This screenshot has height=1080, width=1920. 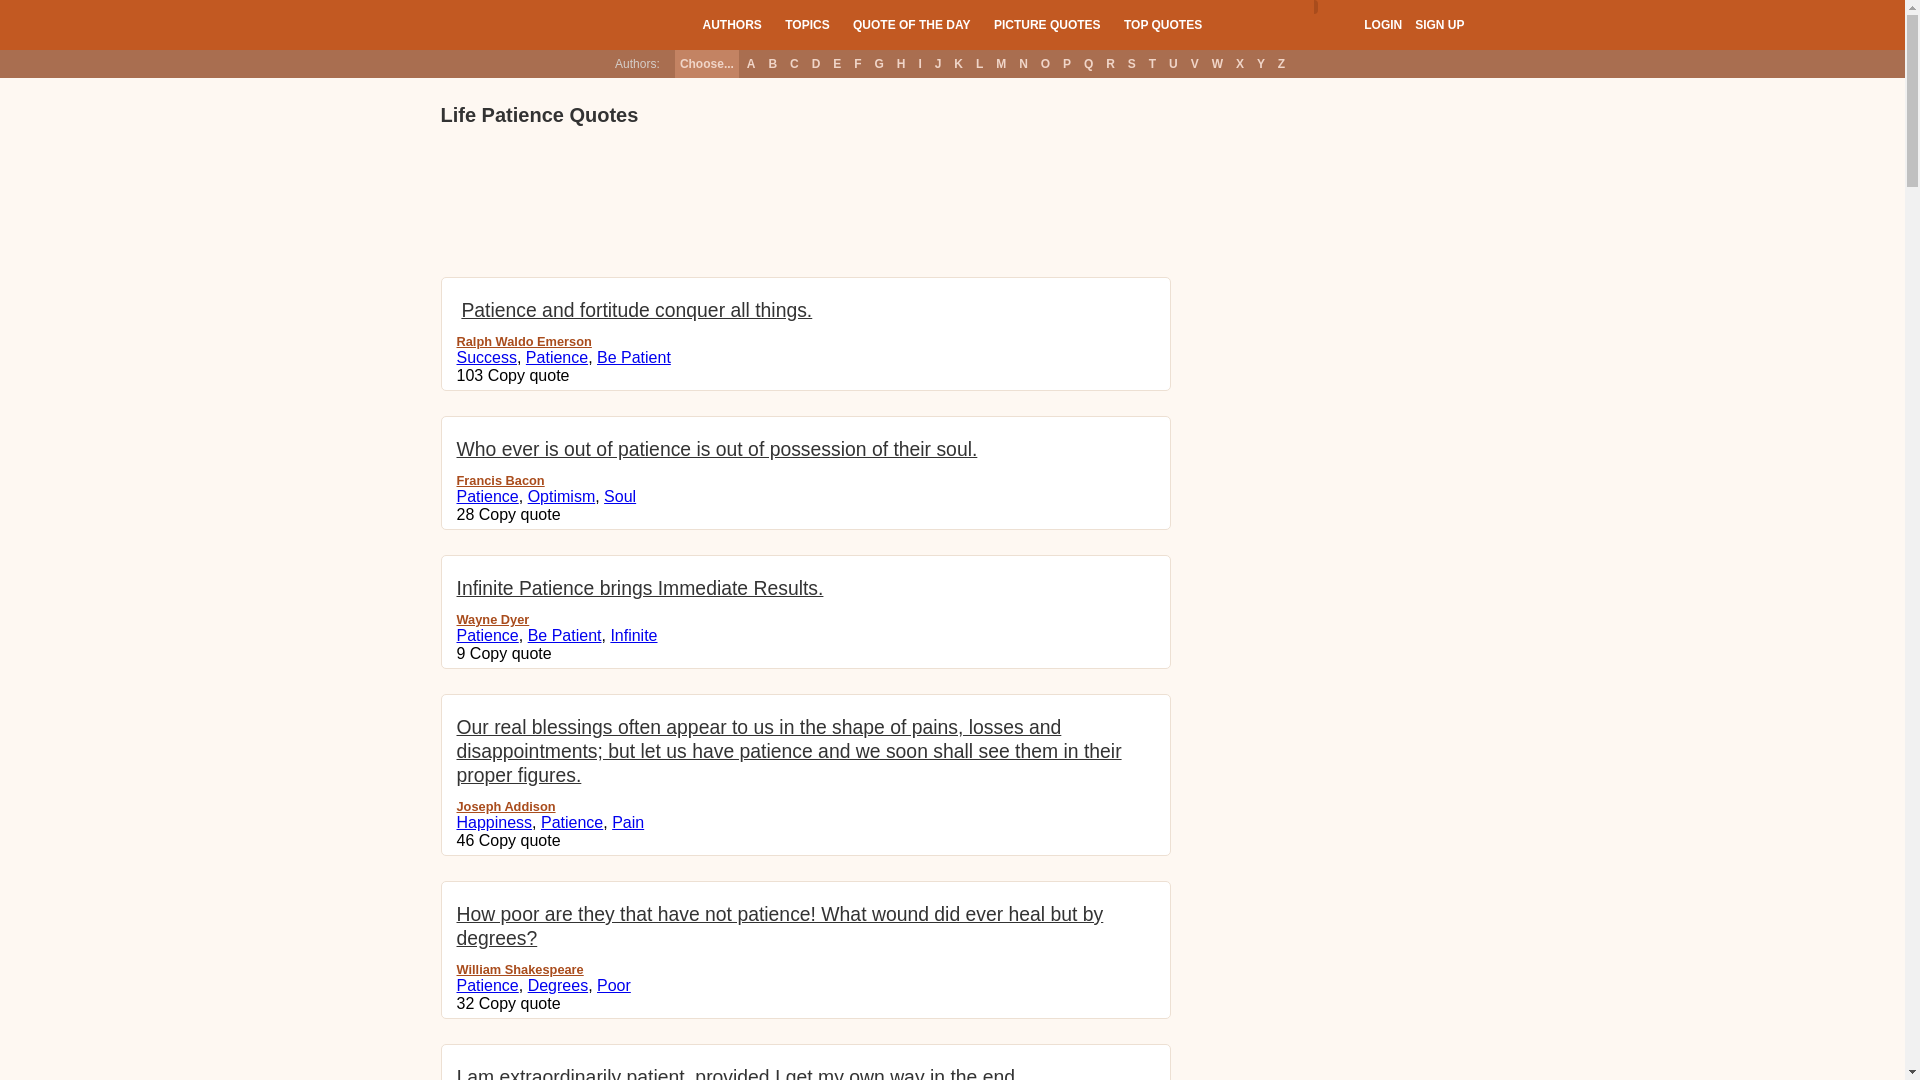 What do you see at coordinates (912, 24) in the screenshot?
I see `QUOTE OF THE DAY` at bounding box center [912, 24].